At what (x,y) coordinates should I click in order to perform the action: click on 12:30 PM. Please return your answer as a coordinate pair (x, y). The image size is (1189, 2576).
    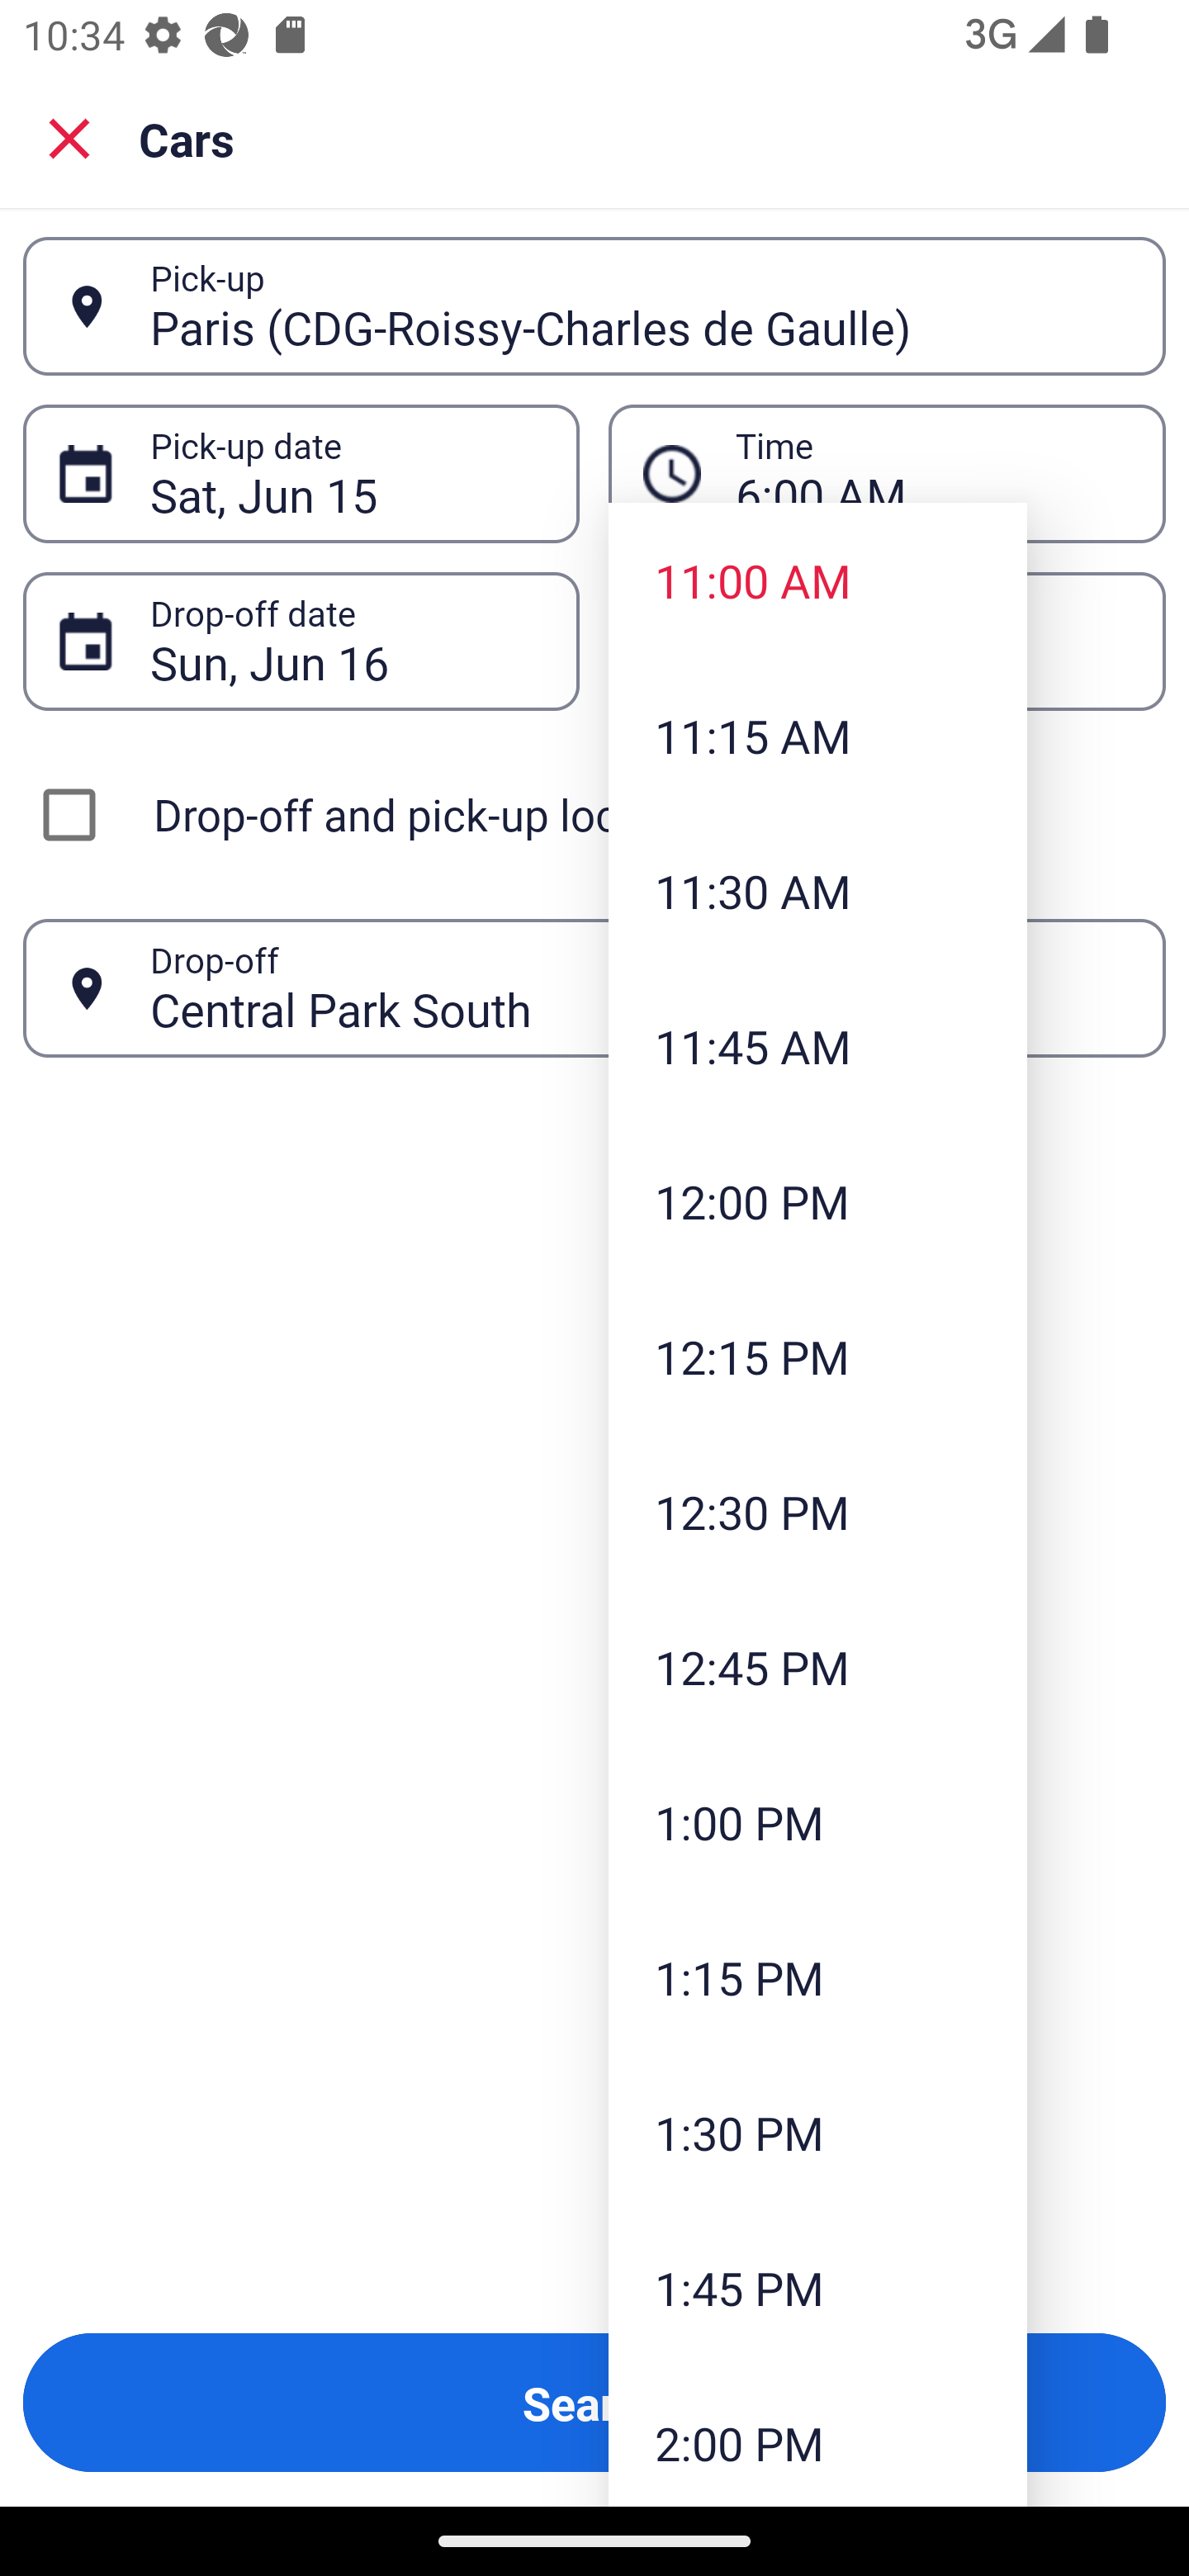
    Looking at the image, I should click on (817, 1512).